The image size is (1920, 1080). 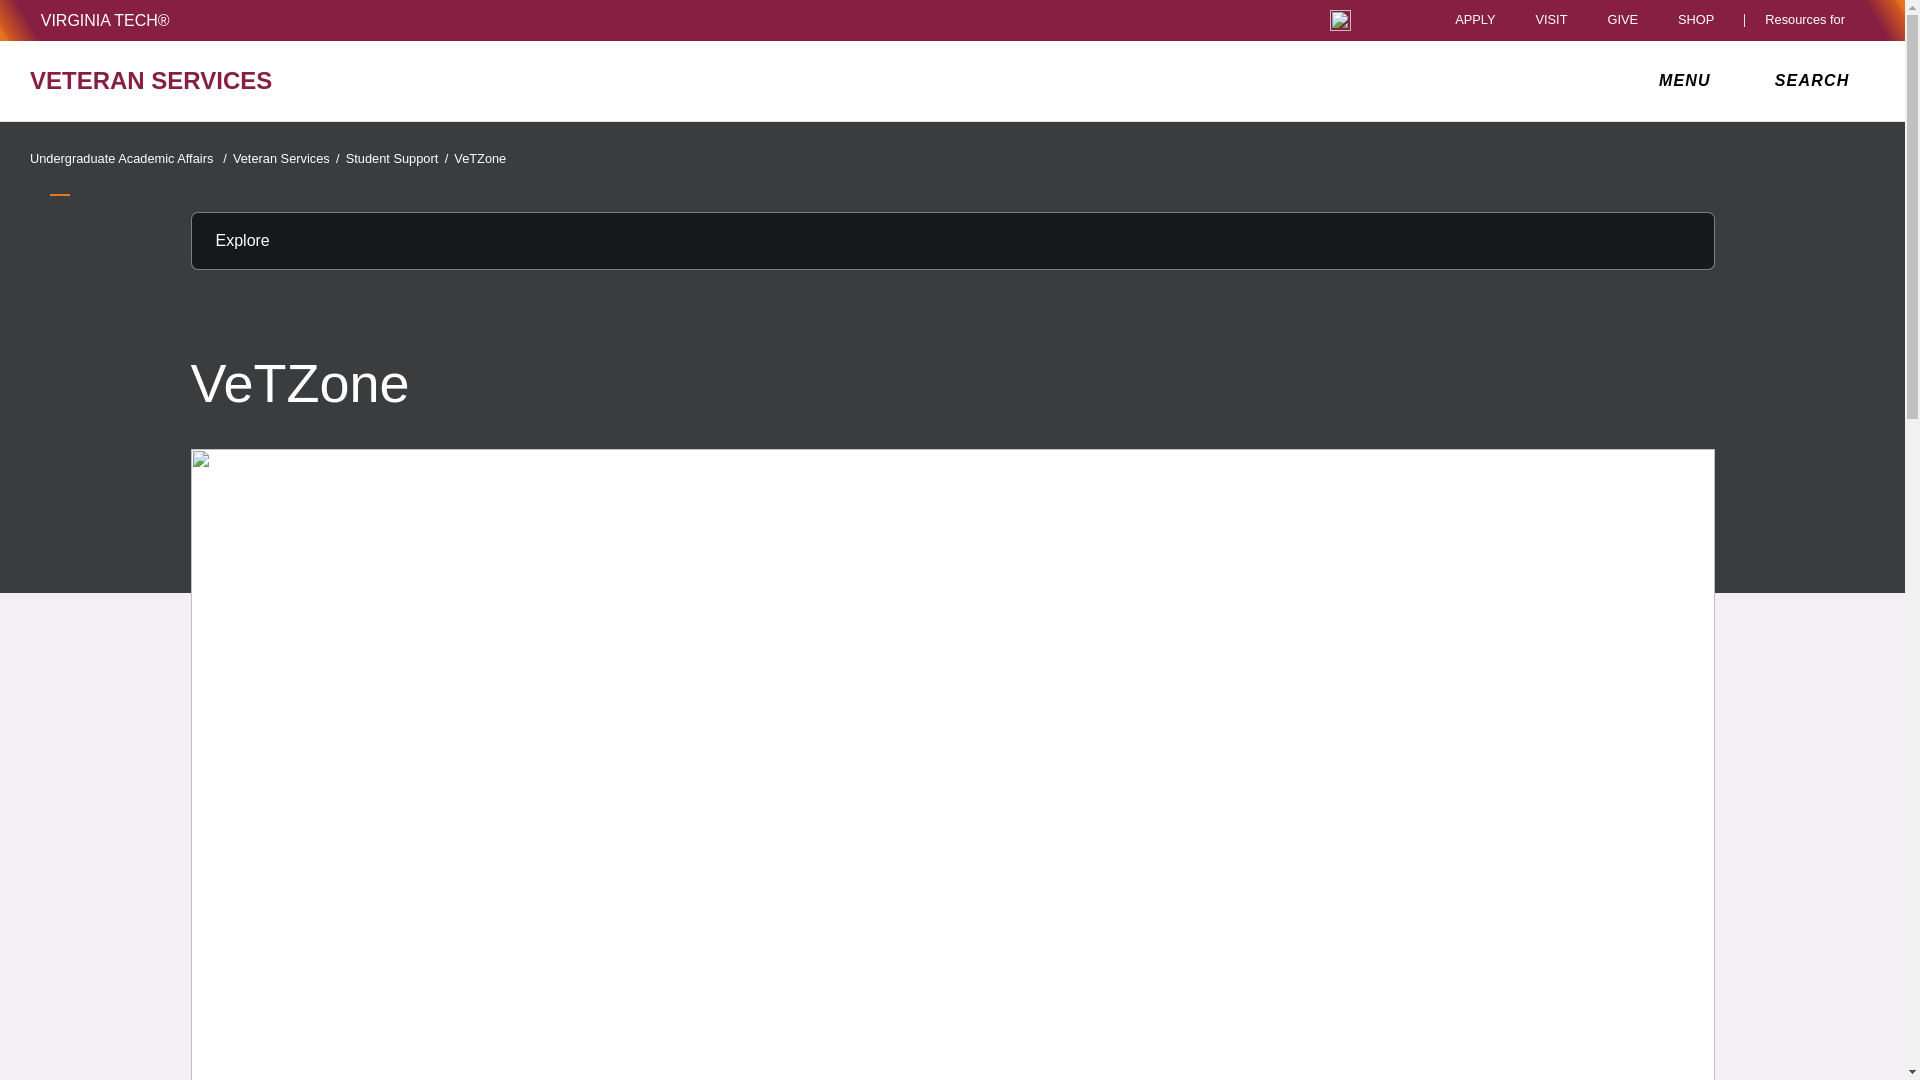 I want to click on VISIT, so click(x=1550, y=20).